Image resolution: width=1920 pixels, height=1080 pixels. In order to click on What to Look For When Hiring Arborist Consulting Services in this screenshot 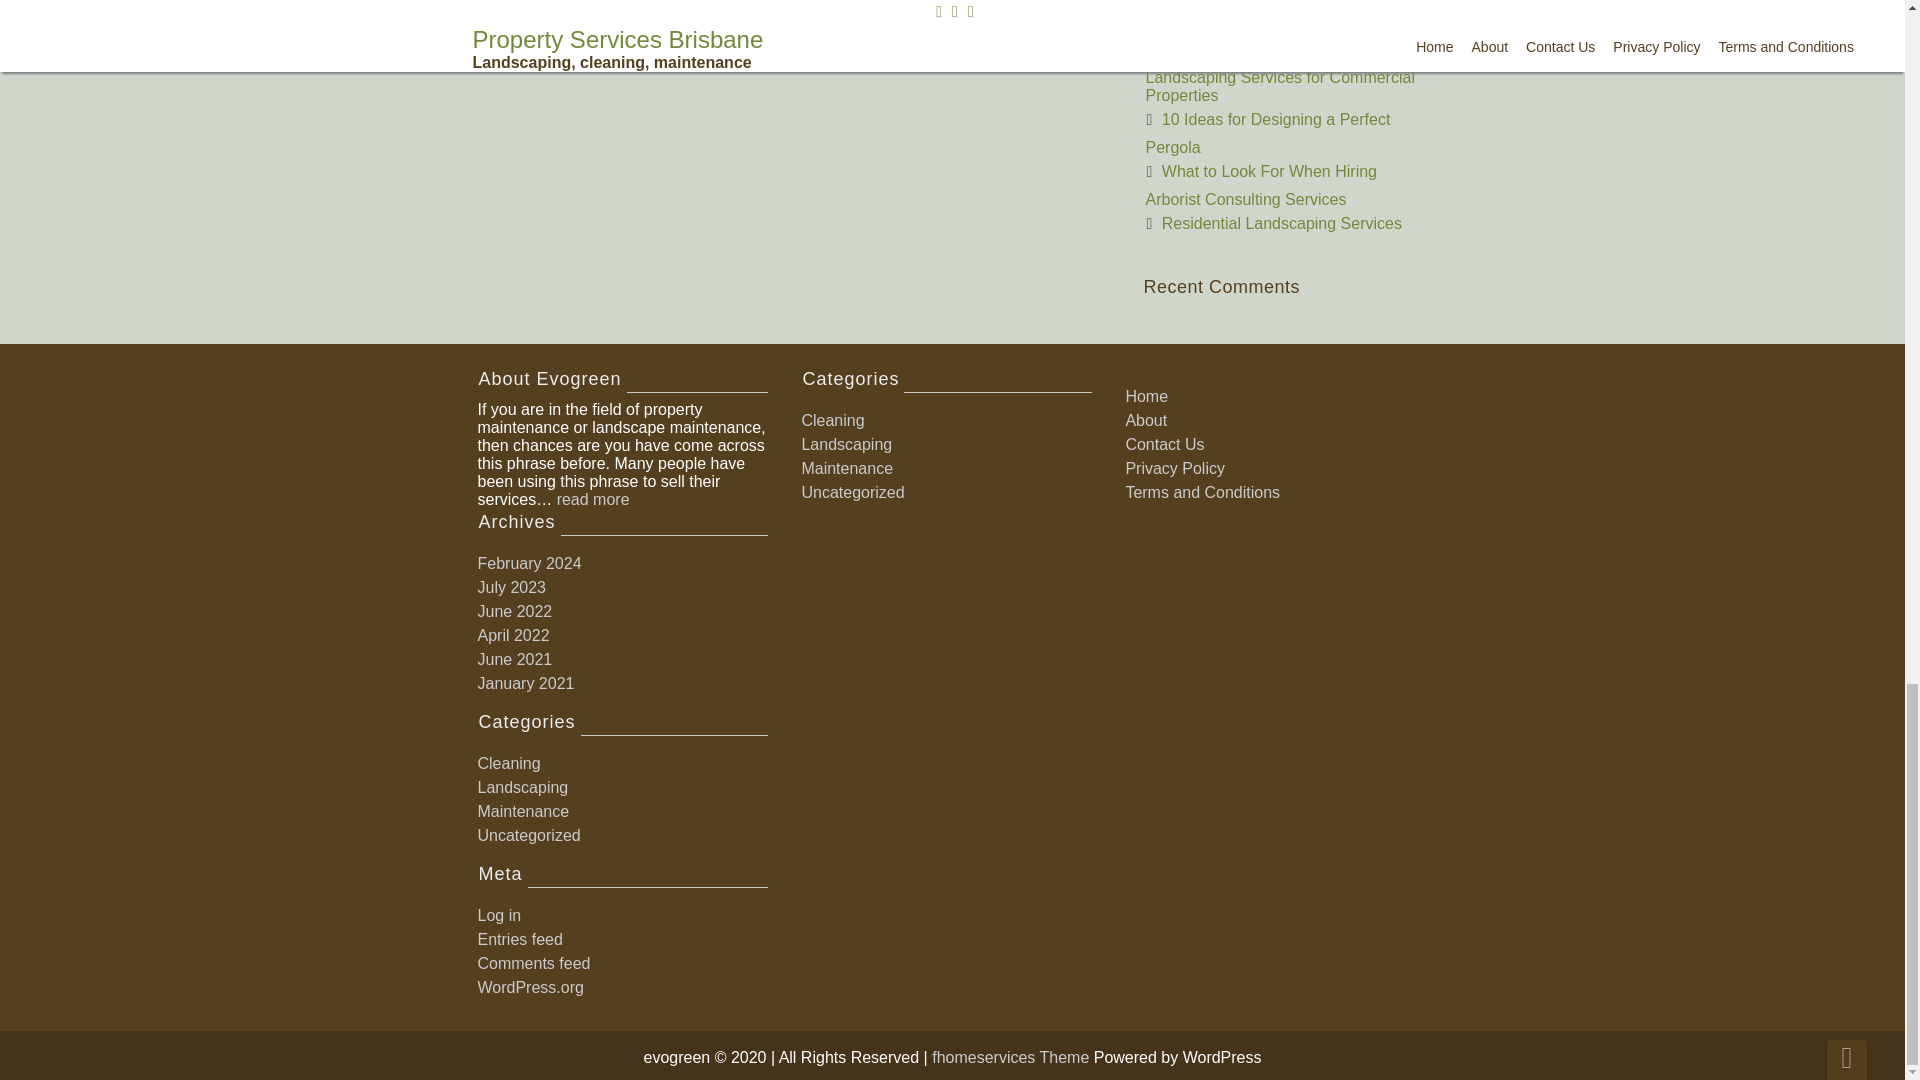, I will do `click(1262, 186)`.